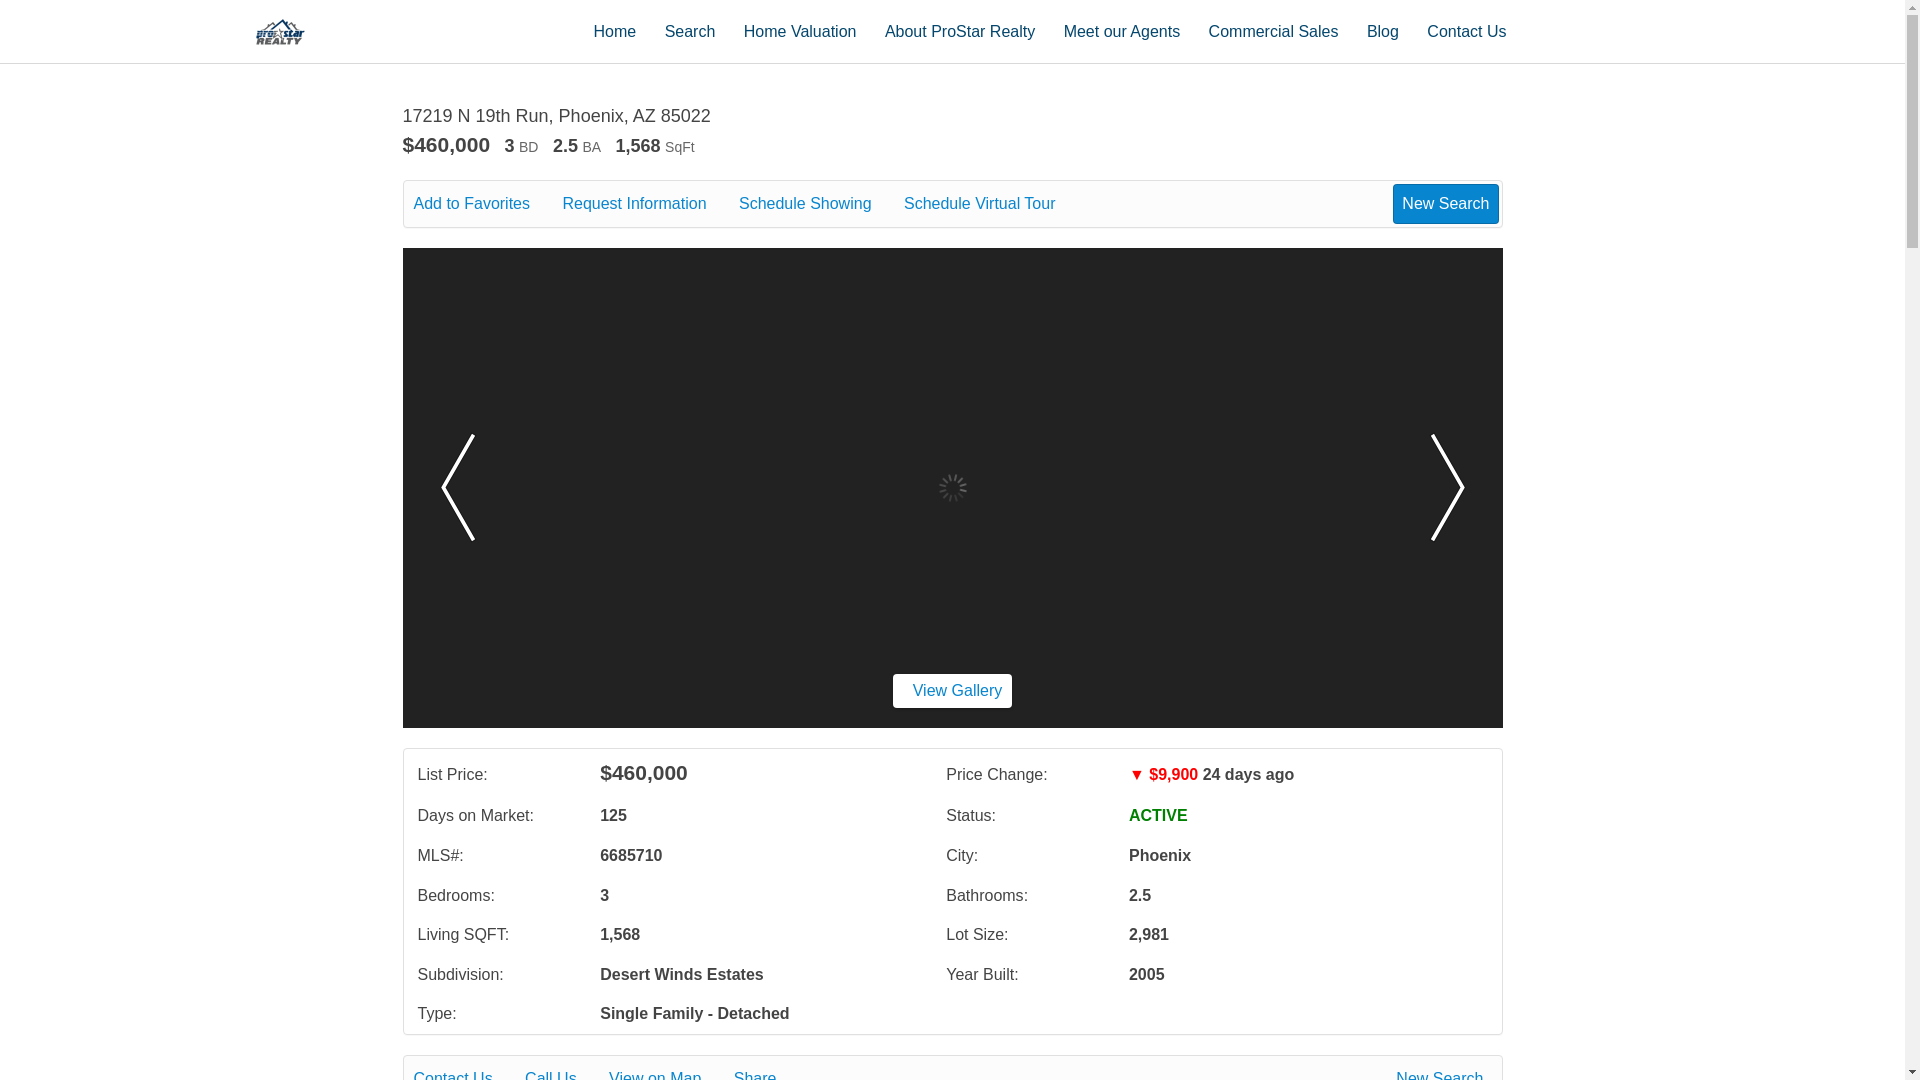  I want to click on Home Valuation, so click(800, 30).